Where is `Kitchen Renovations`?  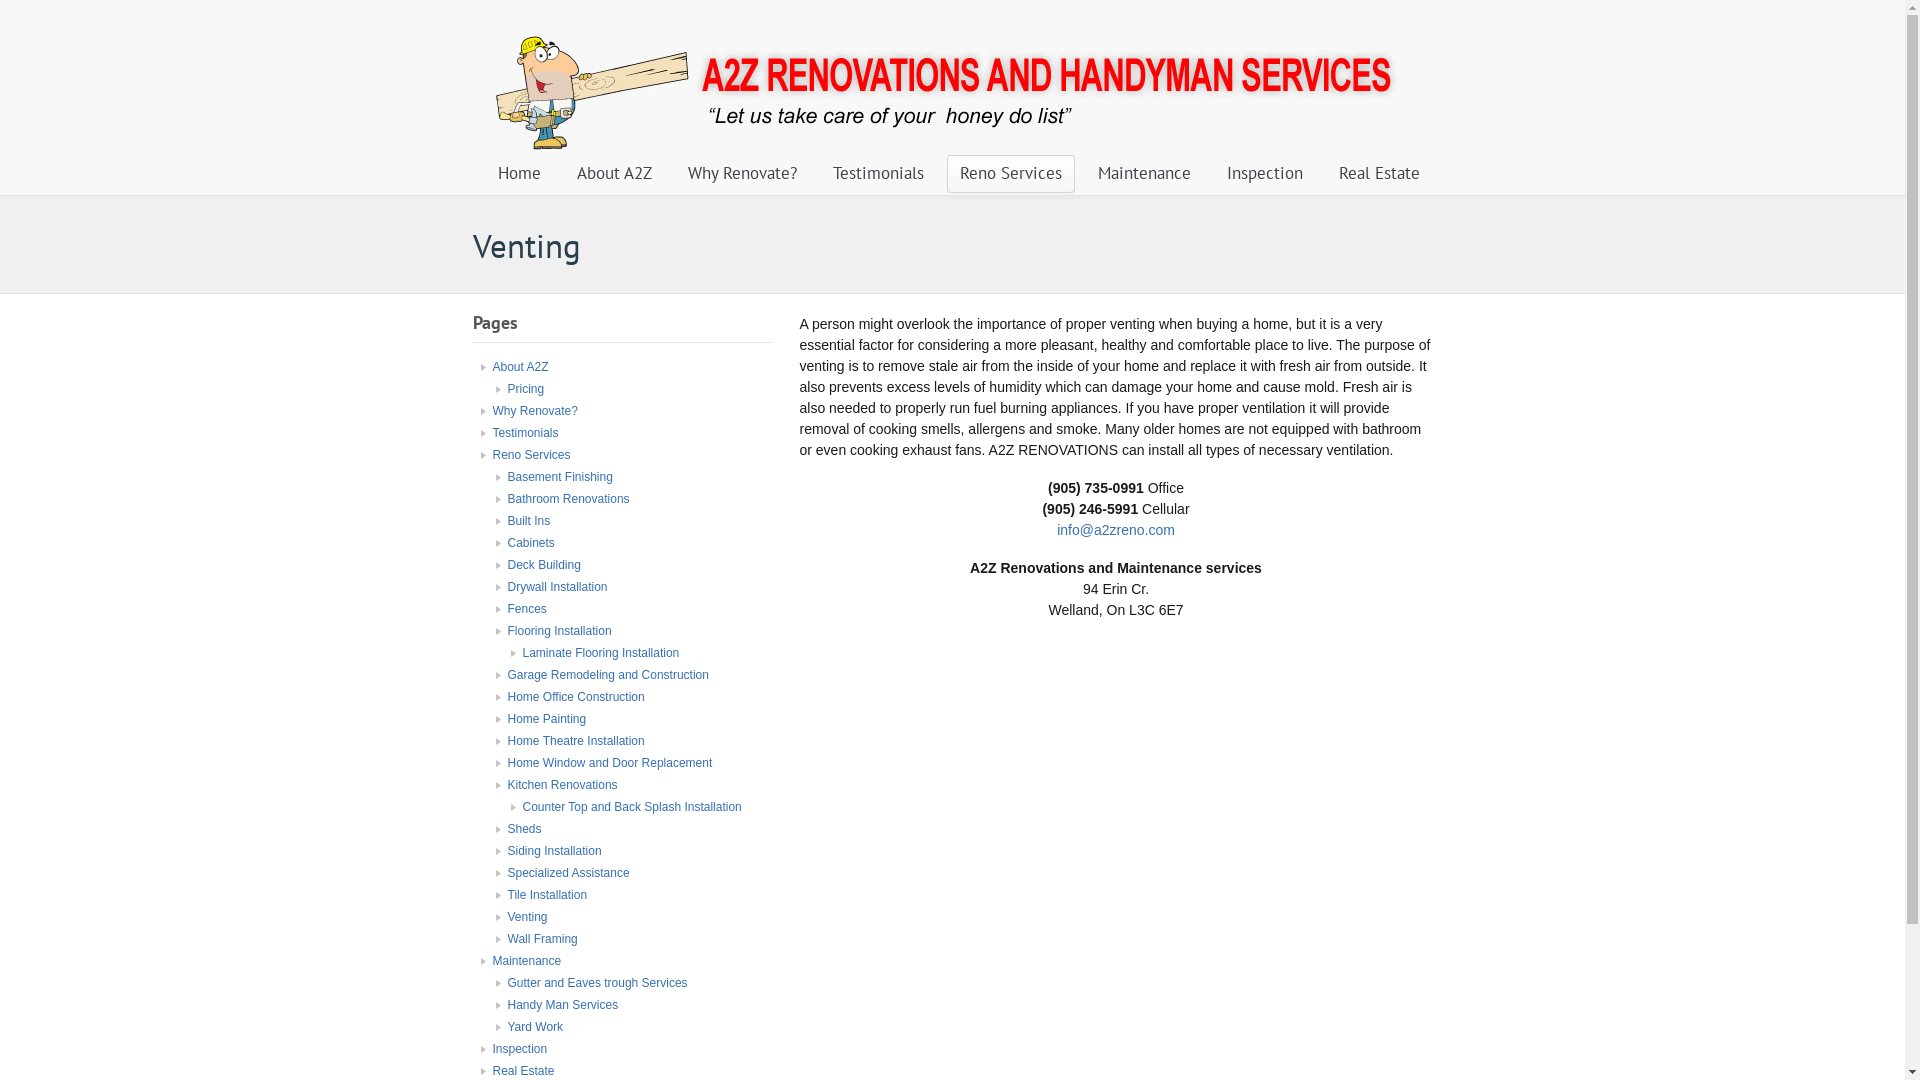 Kitchen Renovations is located at coordinates (563, 785).